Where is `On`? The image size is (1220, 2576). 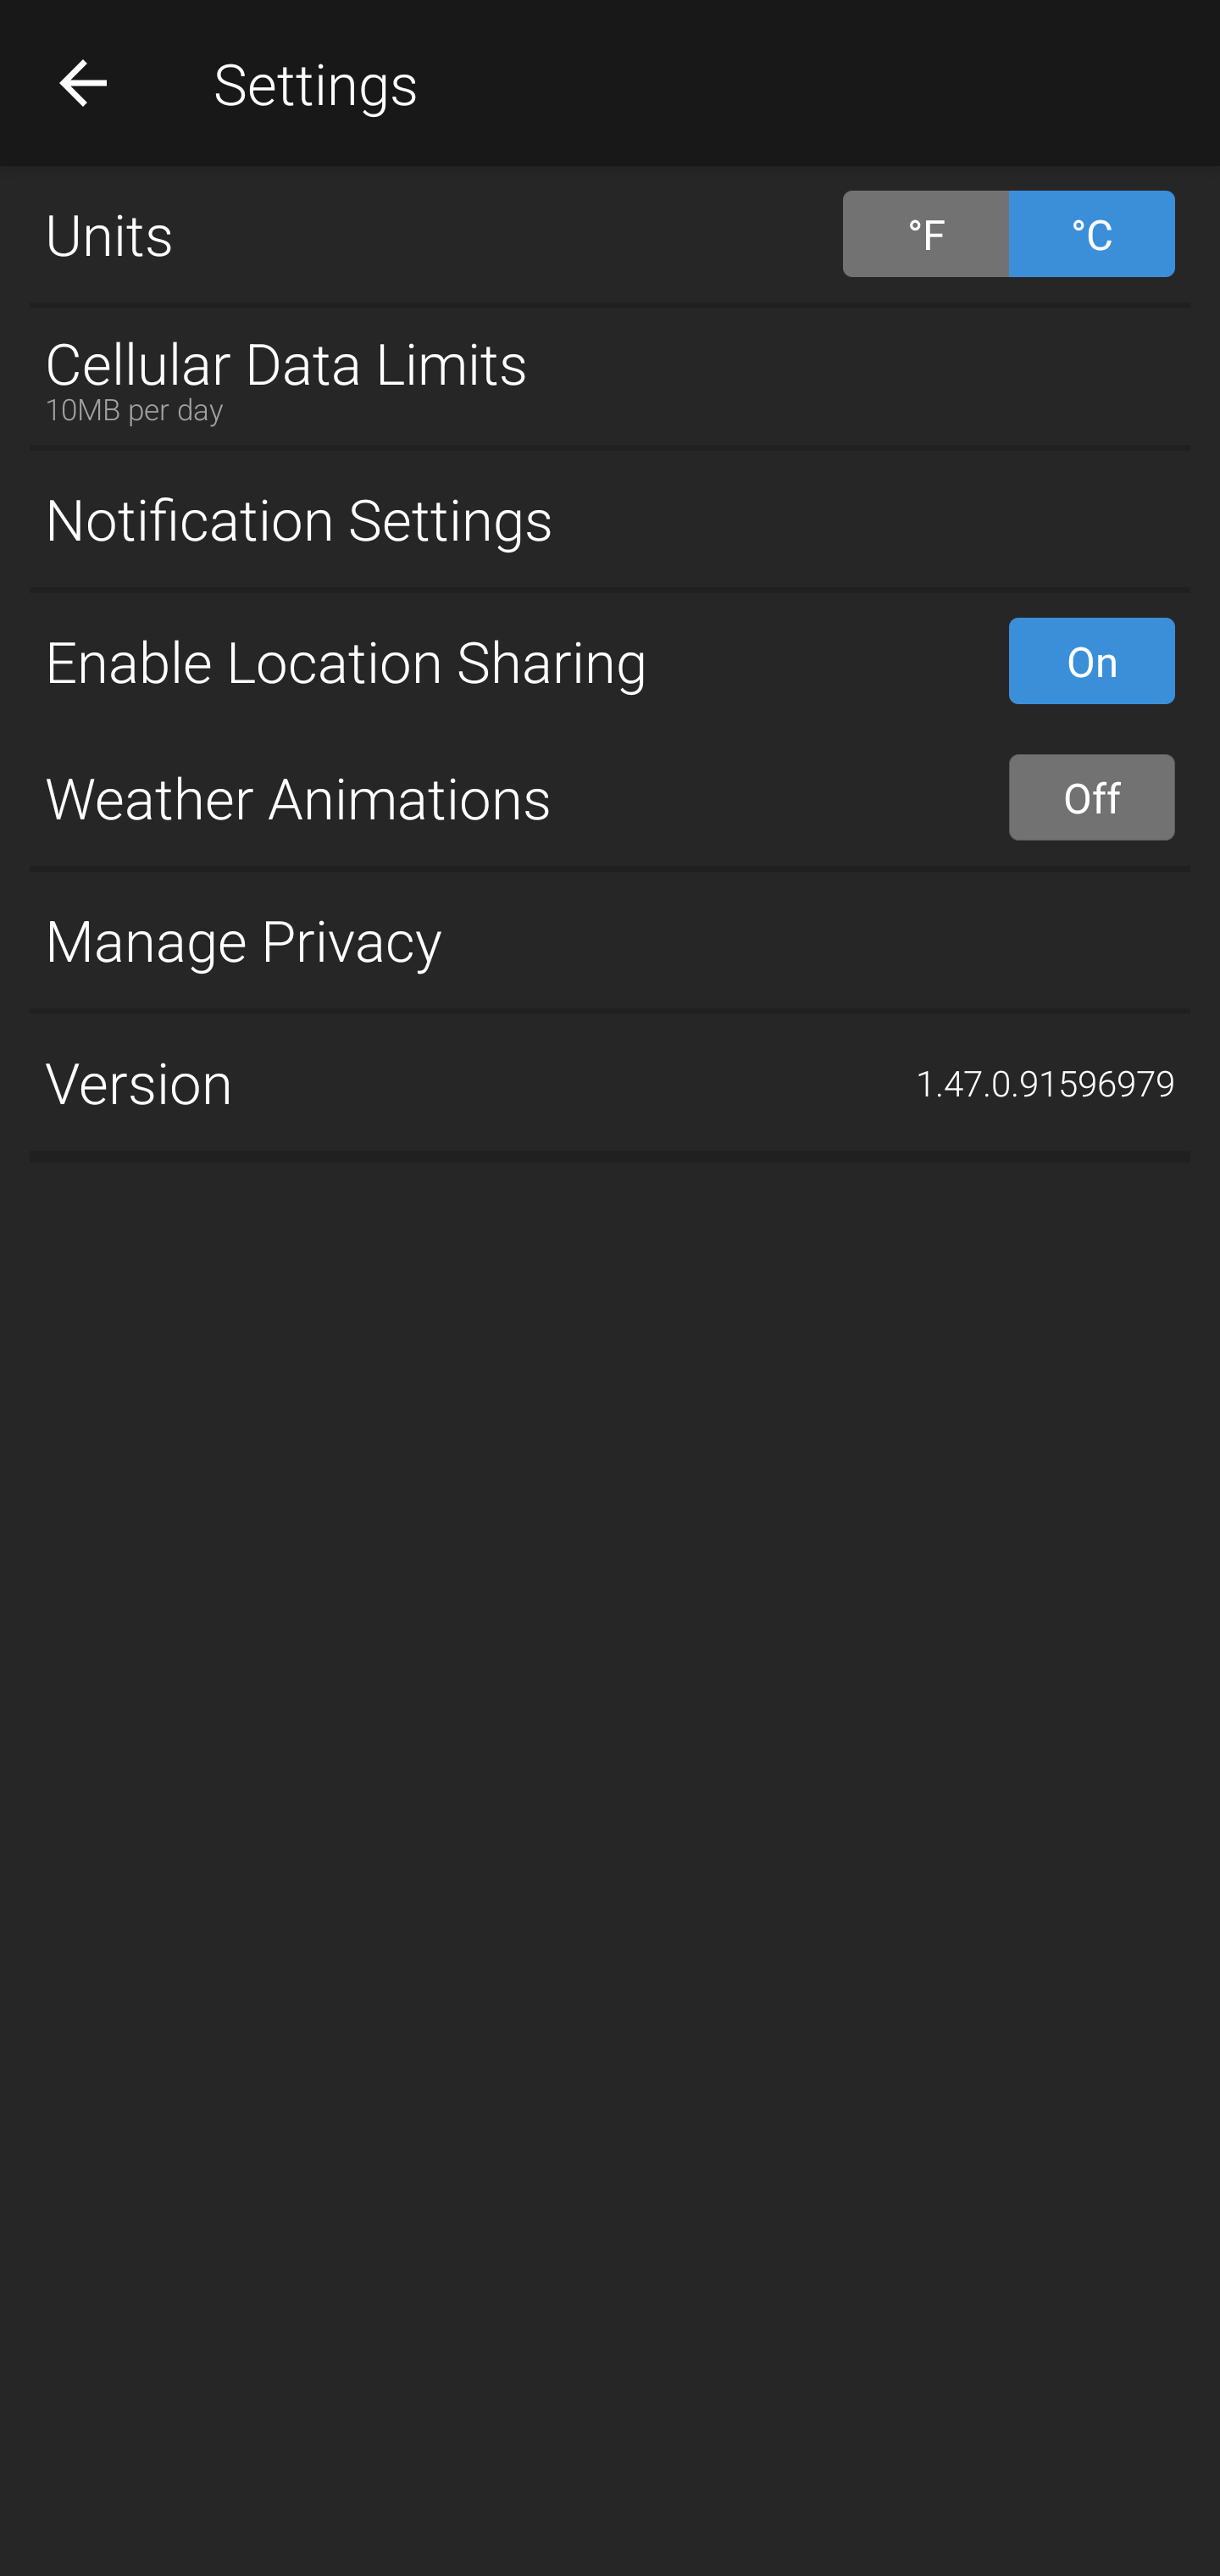 On is located at coordinates (1091, 660).